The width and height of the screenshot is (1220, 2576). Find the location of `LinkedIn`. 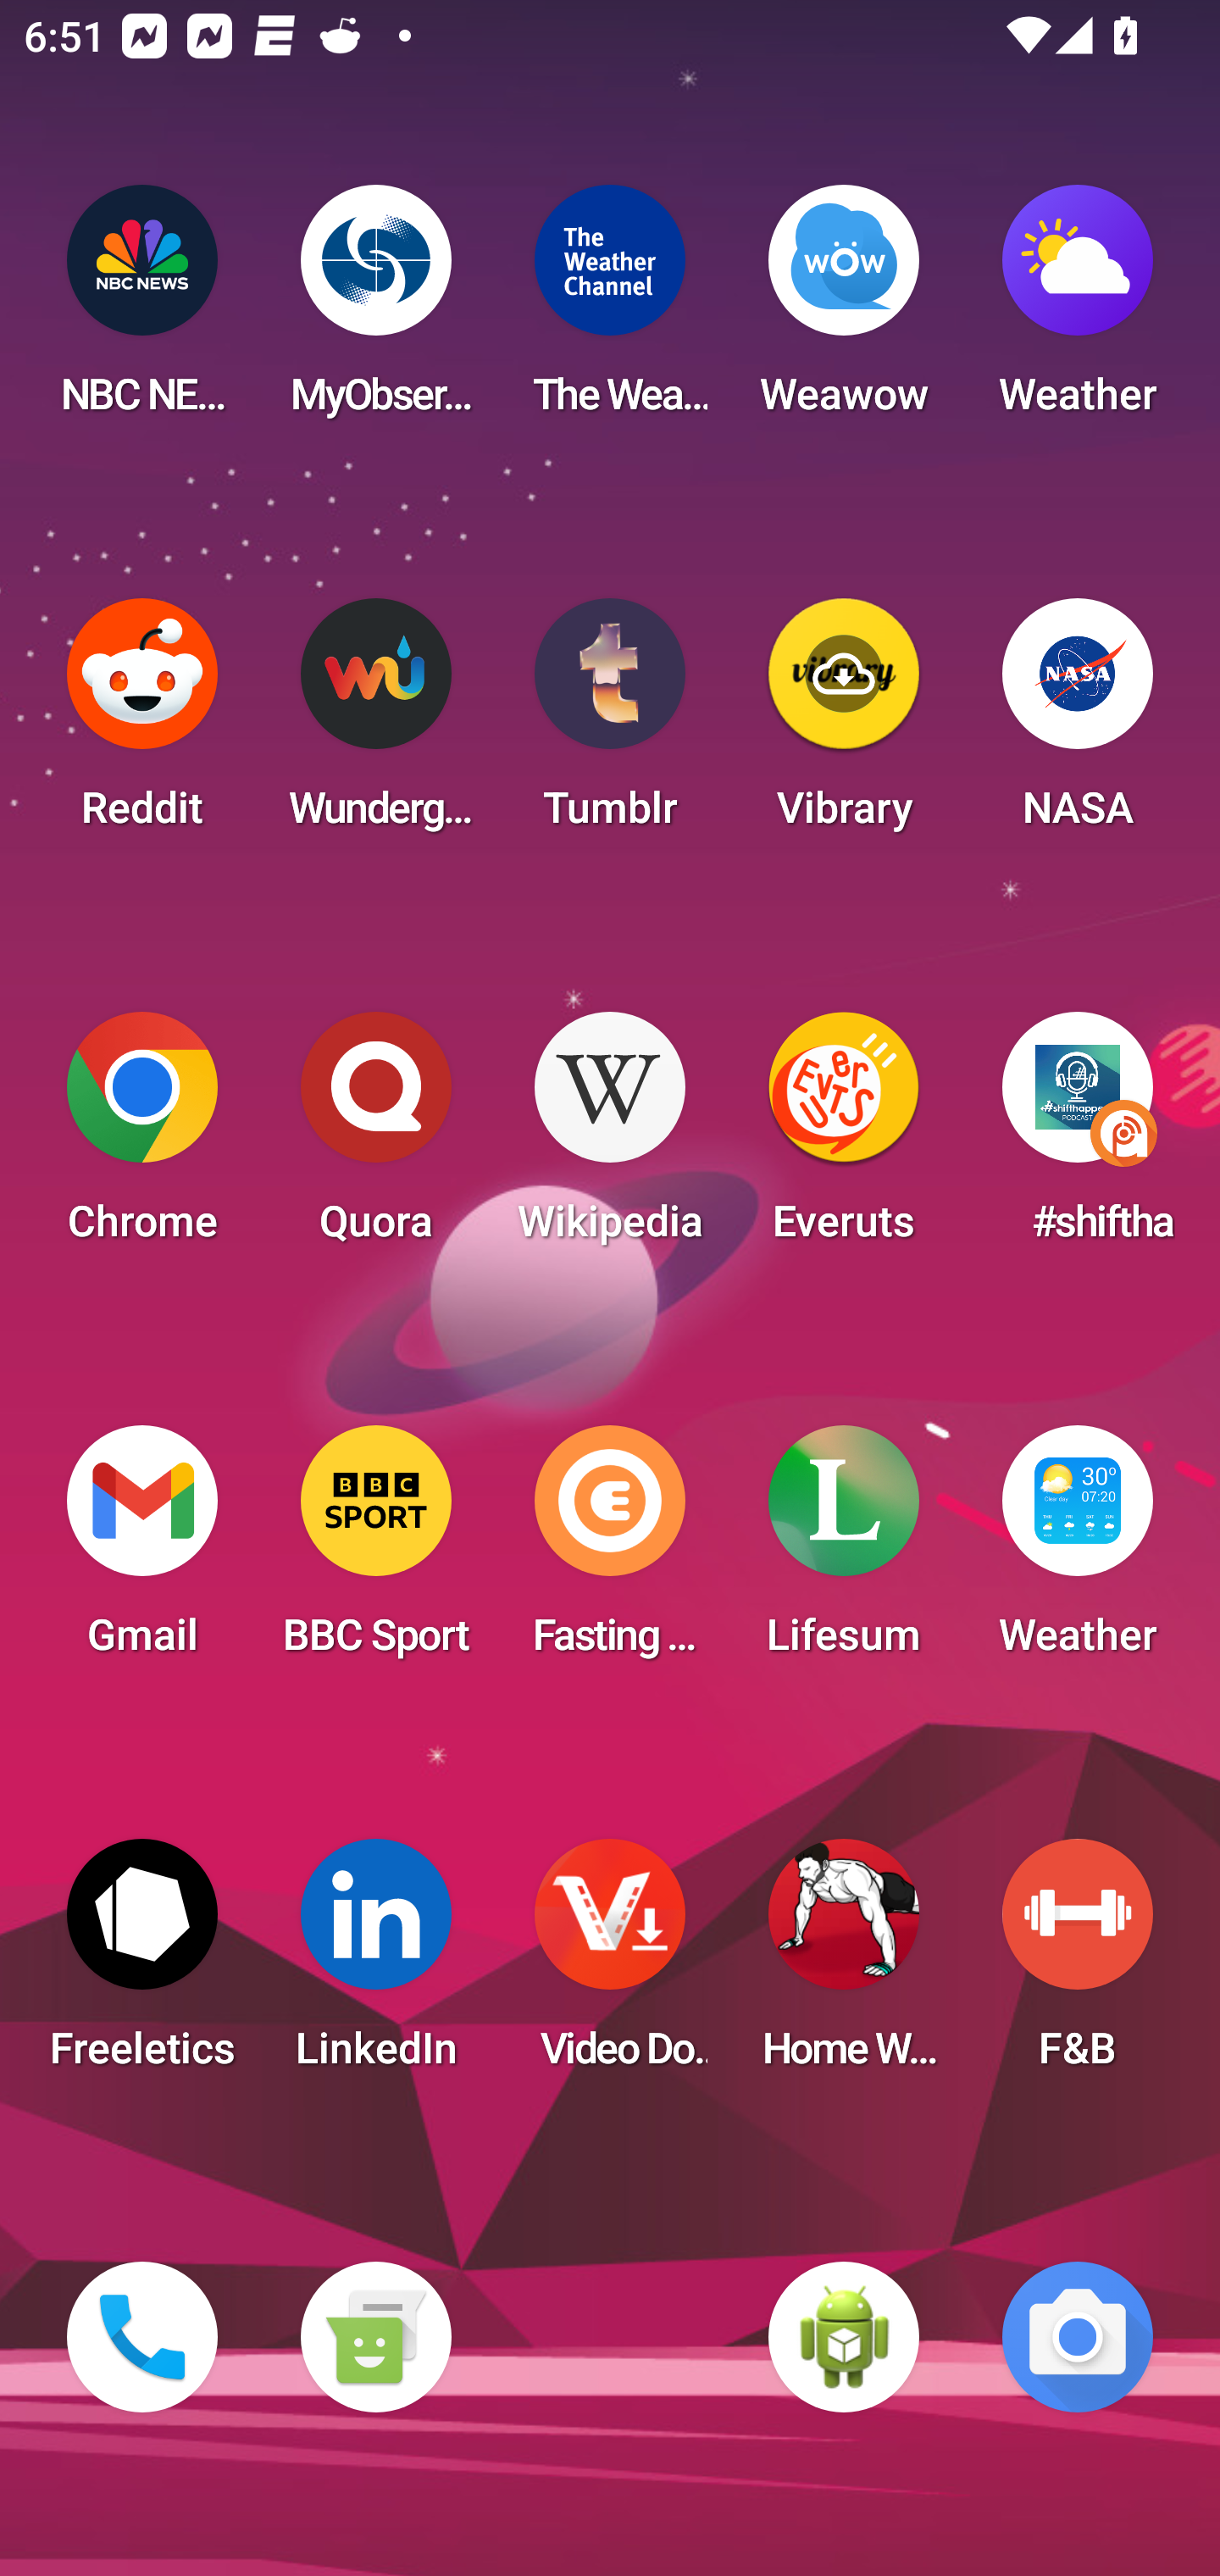

LinkedIn is located at coordinates (375, 1964).